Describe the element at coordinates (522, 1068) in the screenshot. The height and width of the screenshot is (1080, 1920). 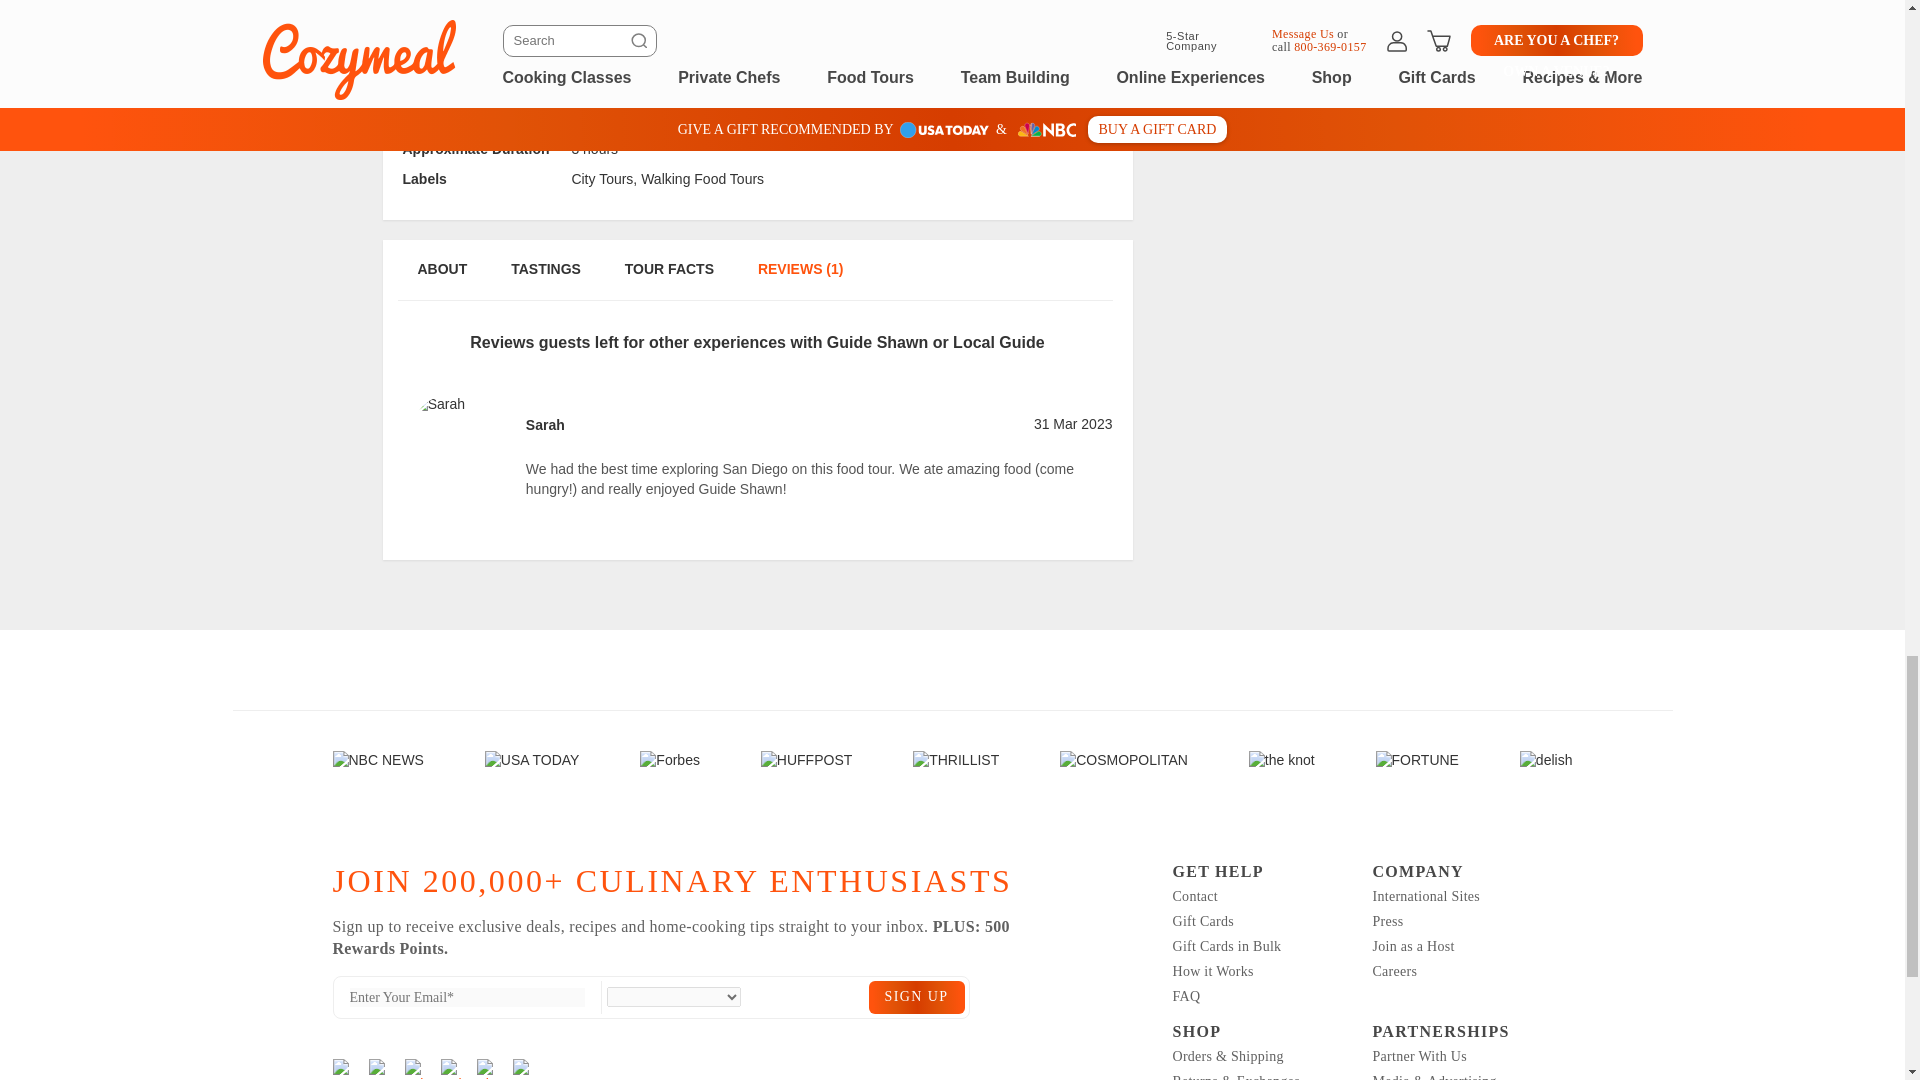
I see `YouTube` at that location.